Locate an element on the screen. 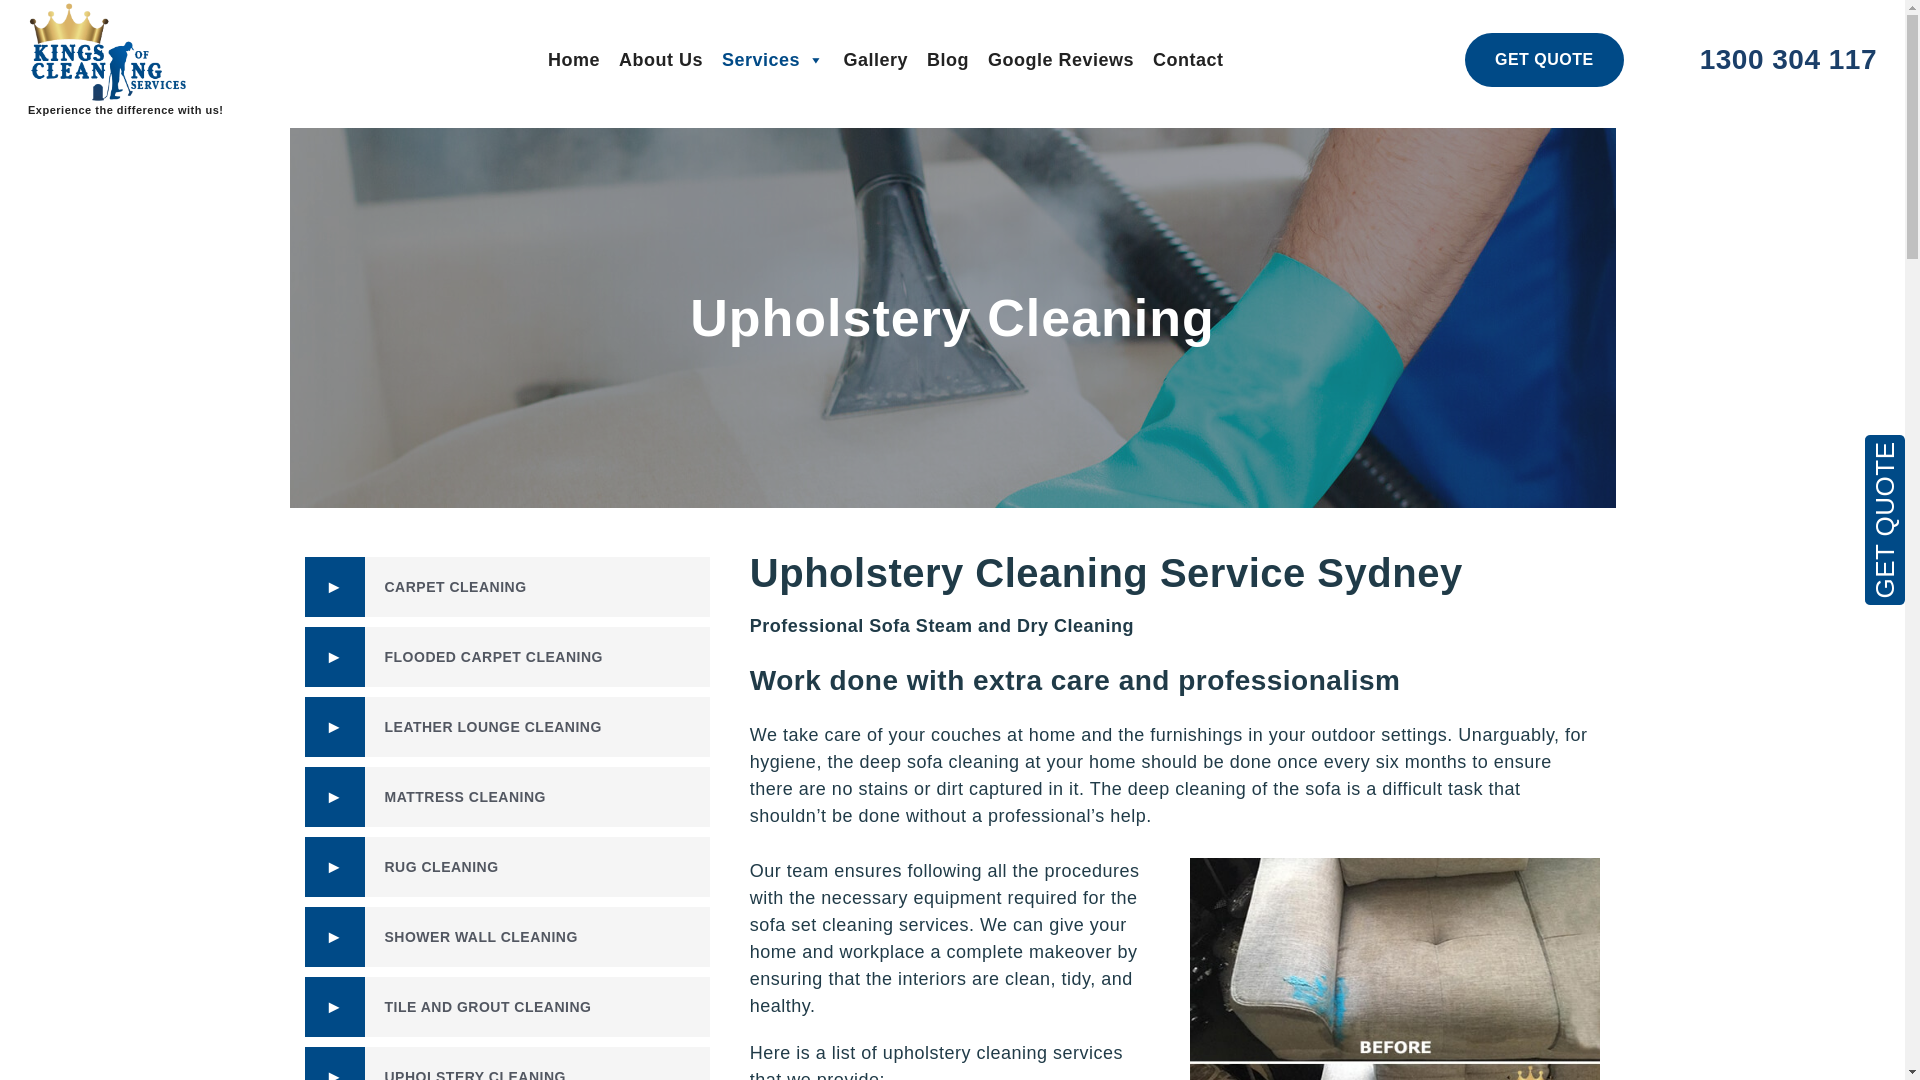 Image resolution: width=1920 pixels, height=1080 pixels. SHOWER WALL CLEANING is located at coordinates (506, 937).